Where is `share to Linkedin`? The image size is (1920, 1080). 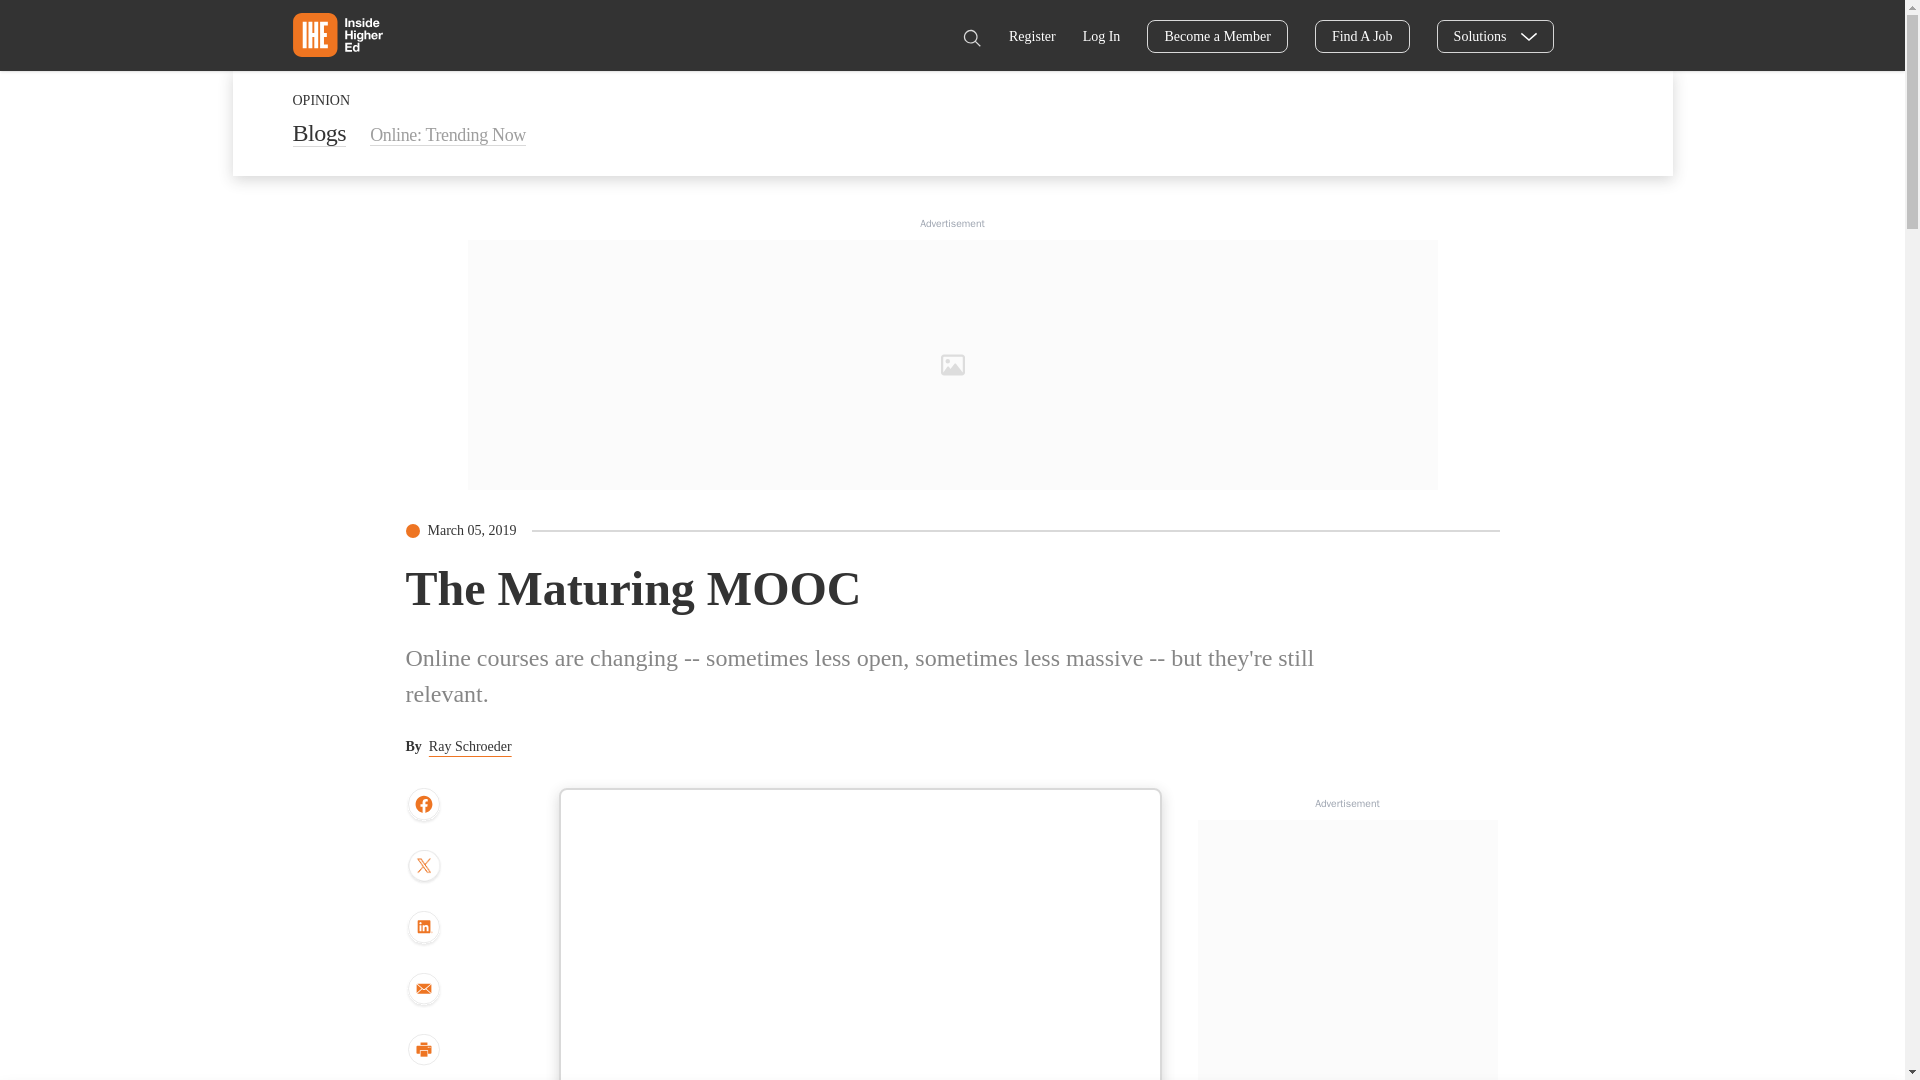
share to Linkedin is located at coordinates (423, 928).